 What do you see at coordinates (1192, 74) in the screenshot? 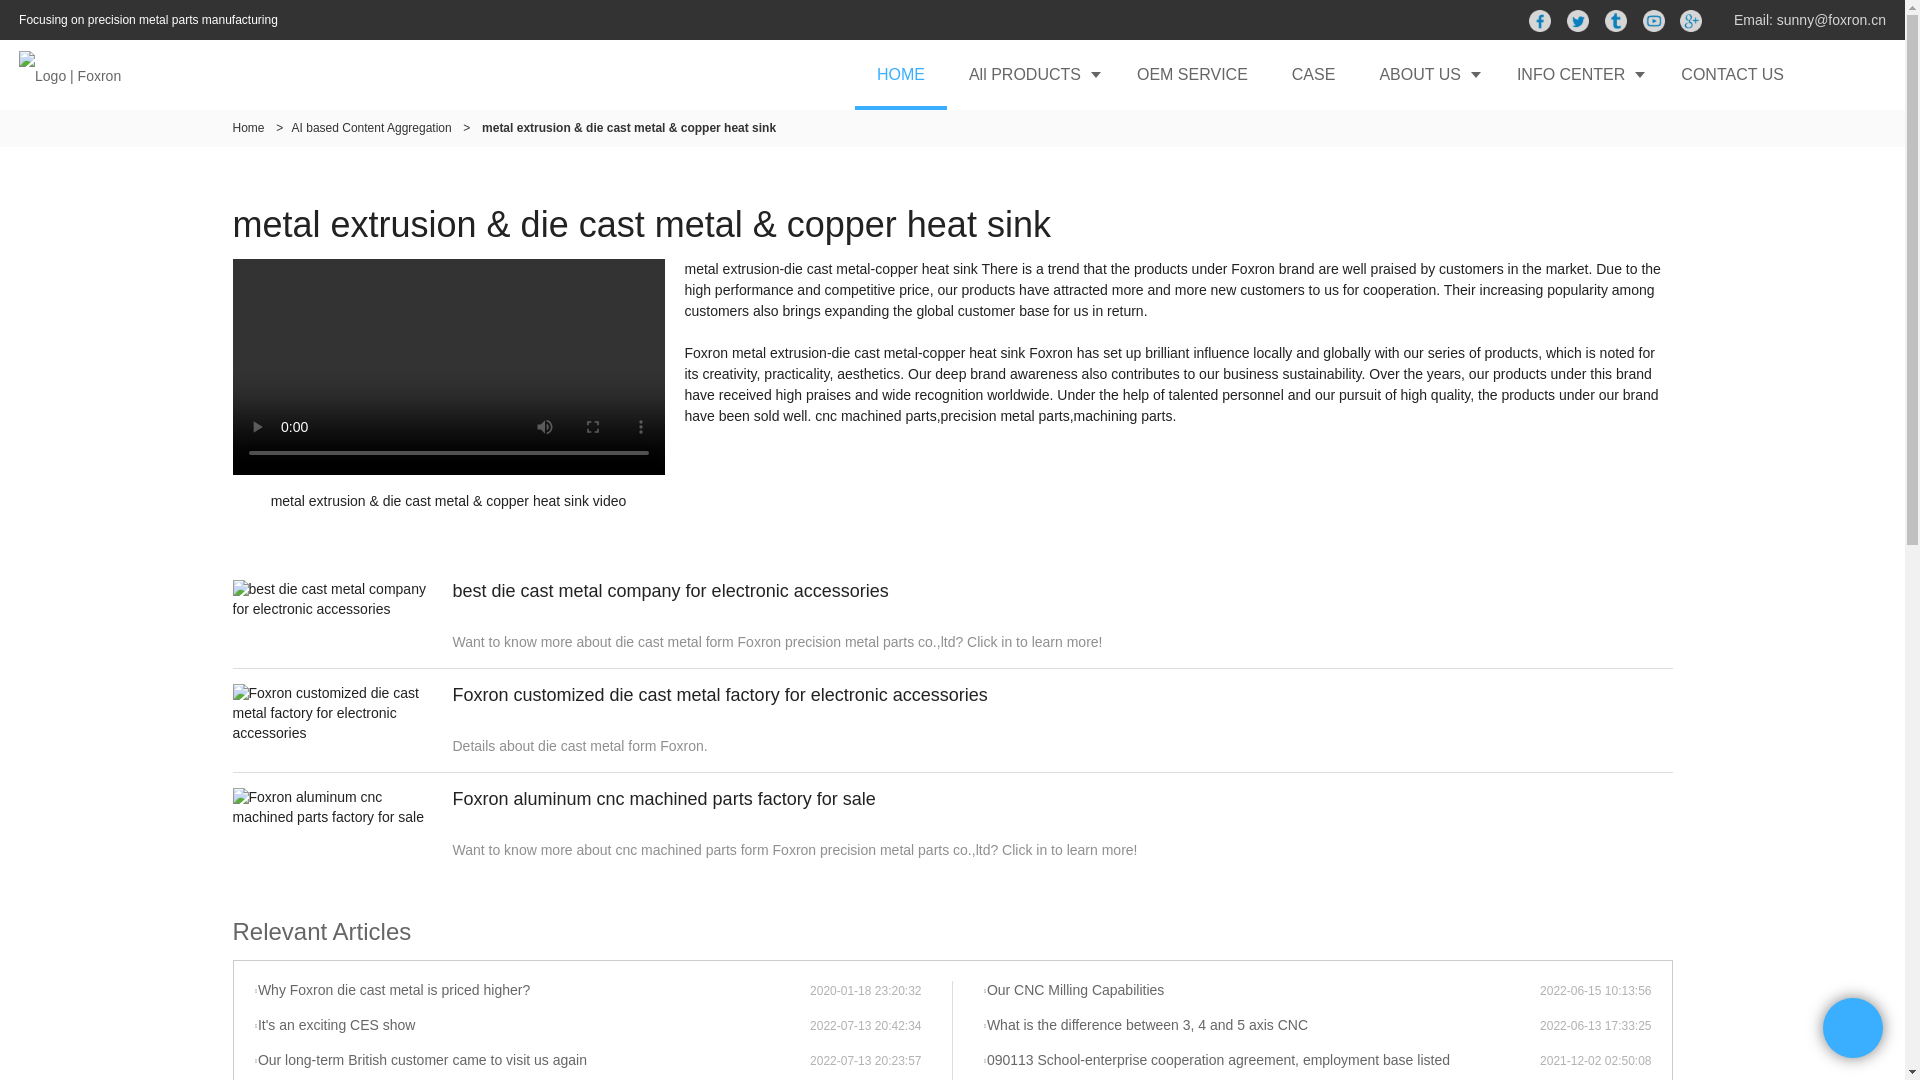
I see `OEM SERVICE` at bounding box center [1192, 74].